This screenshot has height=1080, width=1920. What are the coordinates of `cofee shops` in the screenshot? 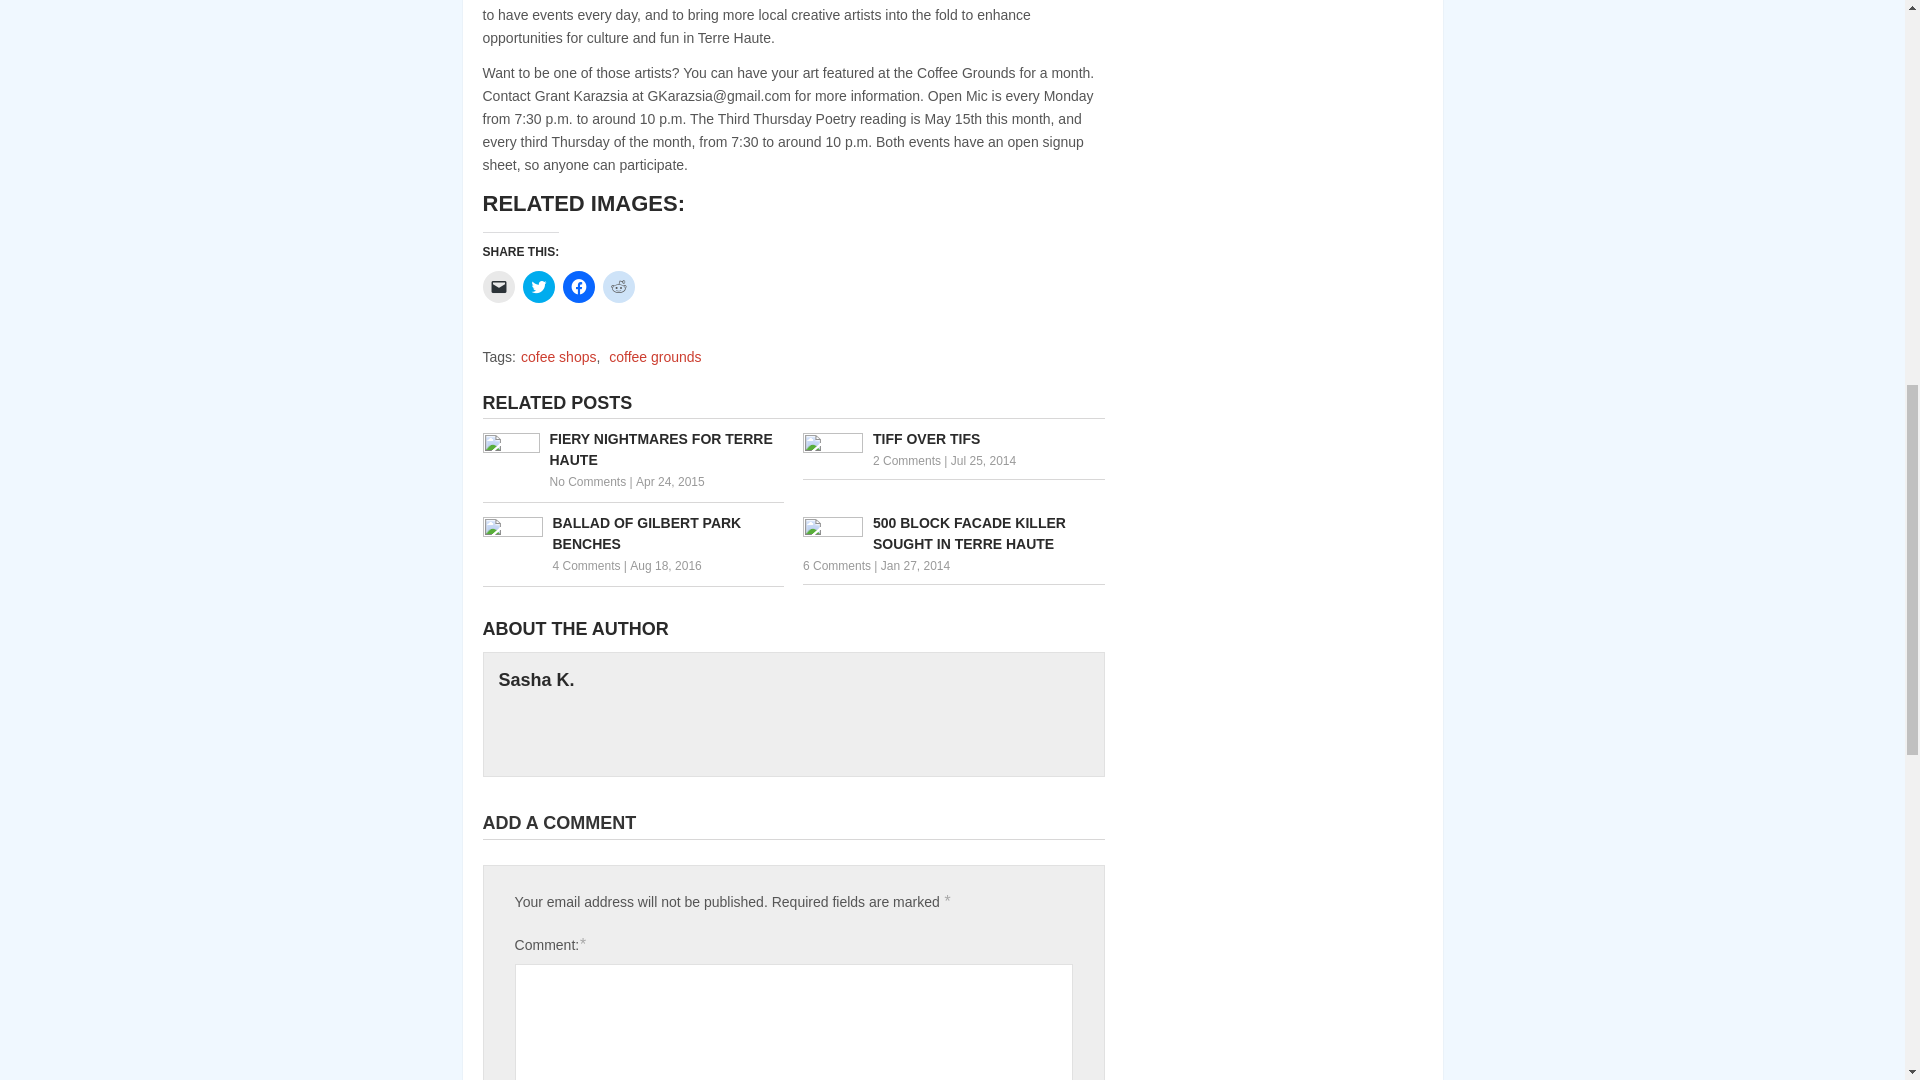 It's located at (558, 356).